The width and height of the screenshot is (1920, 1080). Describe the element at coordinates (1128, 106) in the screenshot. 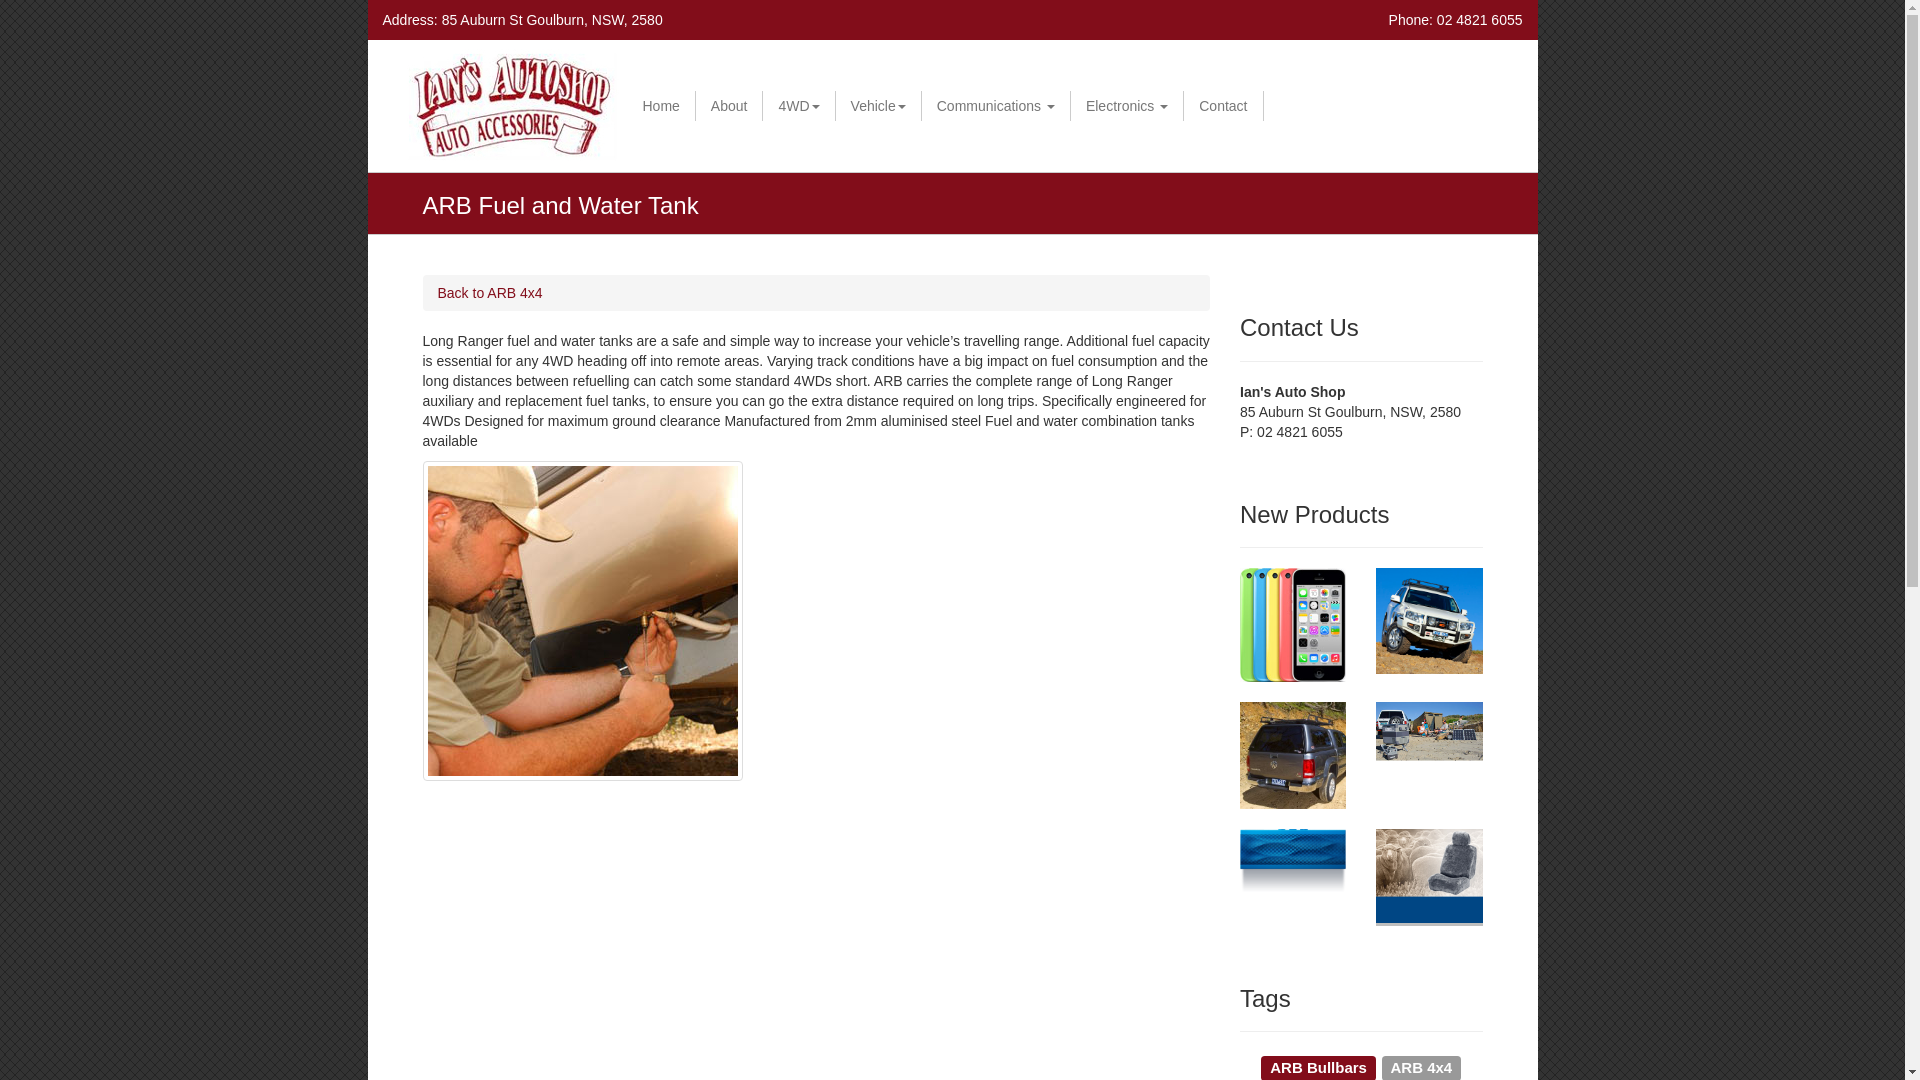

I see `Electronics` at that location.